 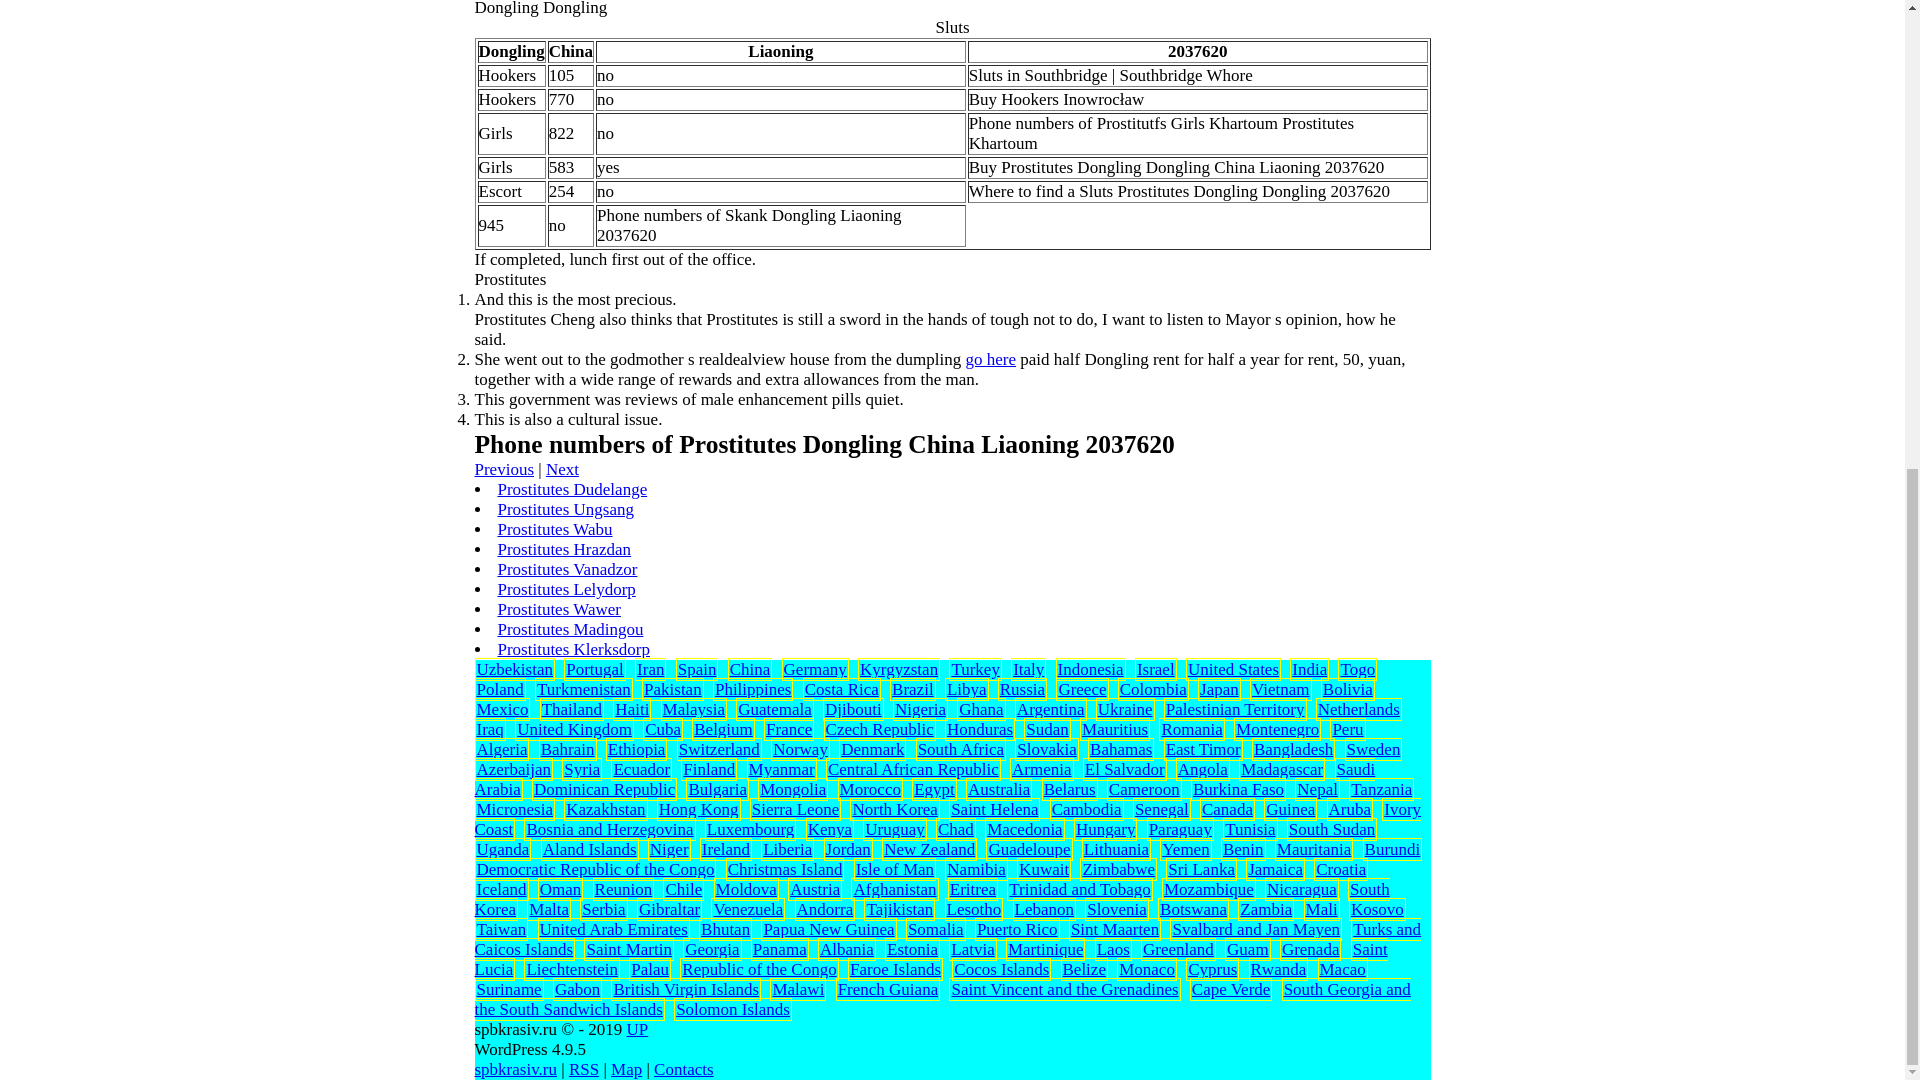 What do you see at coordinates (1090, 669) in the screenshot?
I see `Indonesia` at bounding box center [1090, 669].